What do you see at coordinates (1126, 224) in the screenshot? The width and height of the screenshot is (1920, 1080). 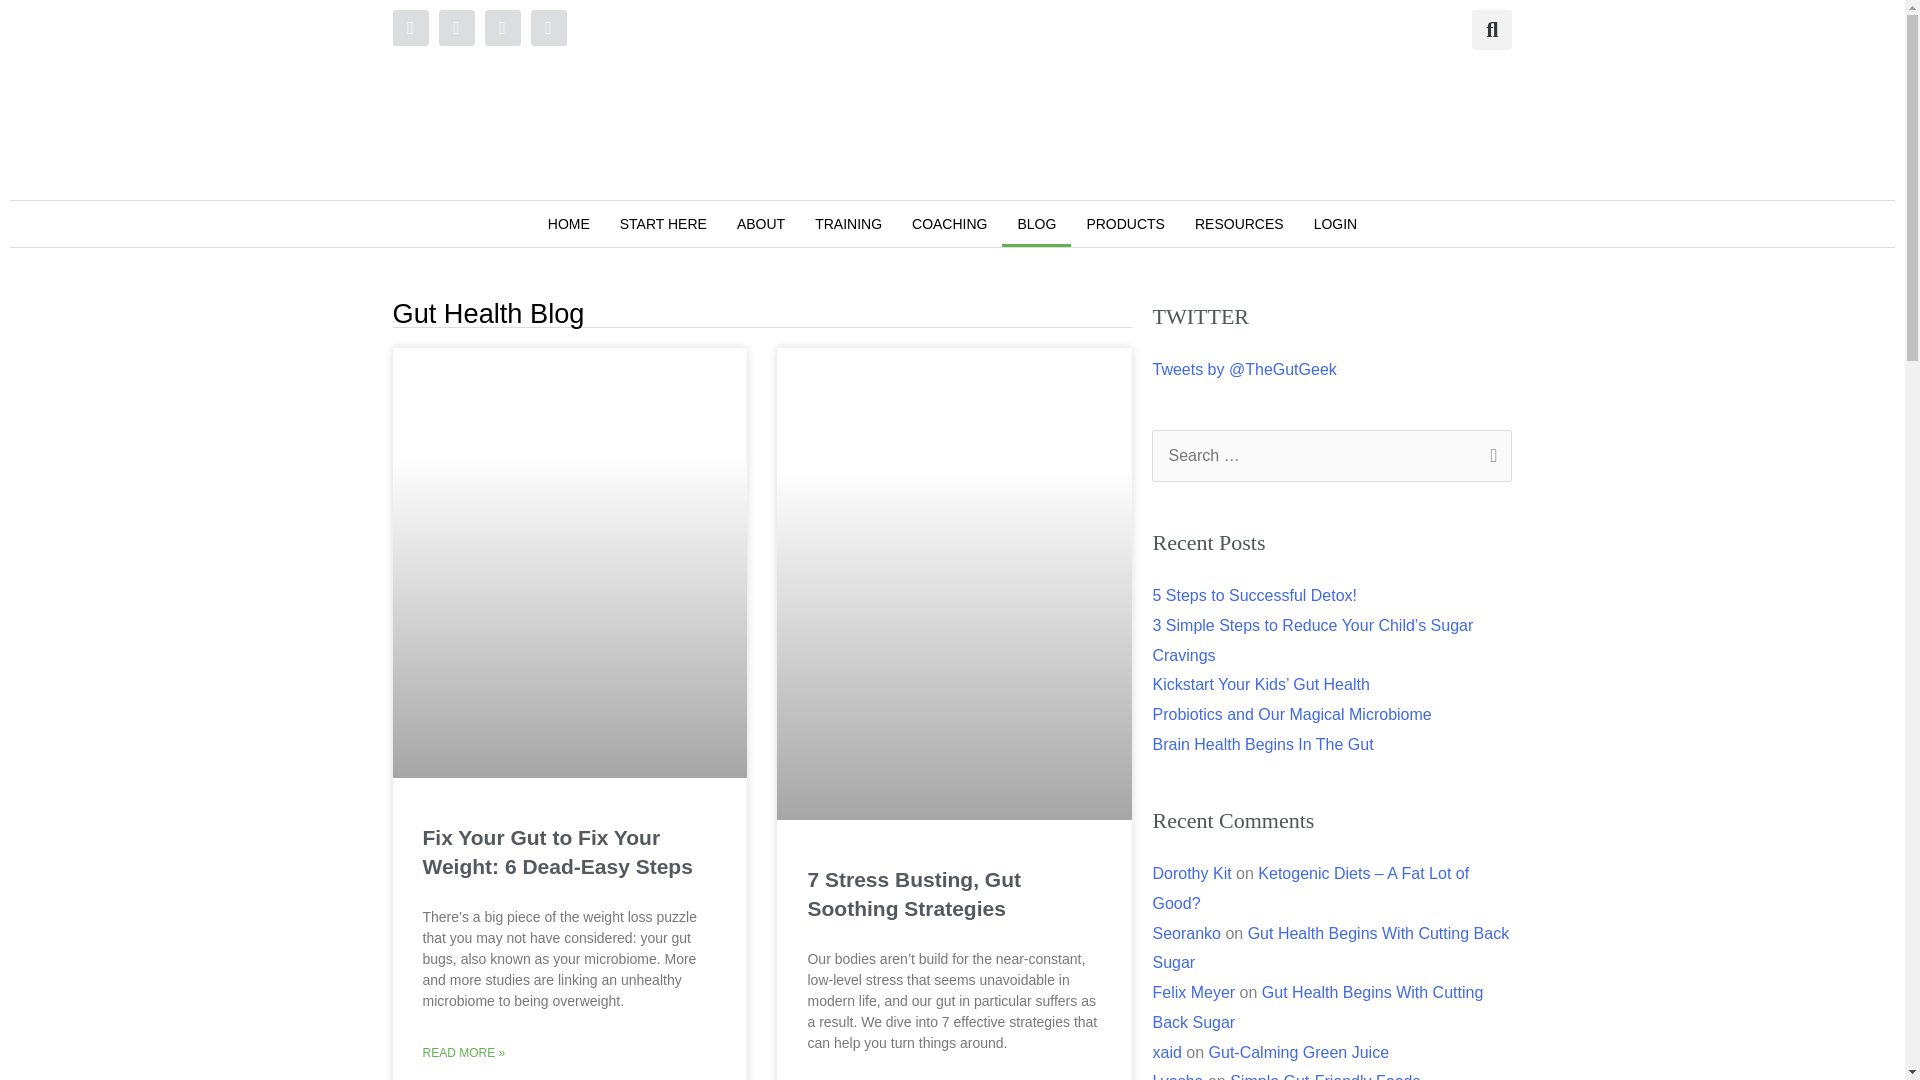 I see `PRODUCTS` at bounding box center [1126, 224].